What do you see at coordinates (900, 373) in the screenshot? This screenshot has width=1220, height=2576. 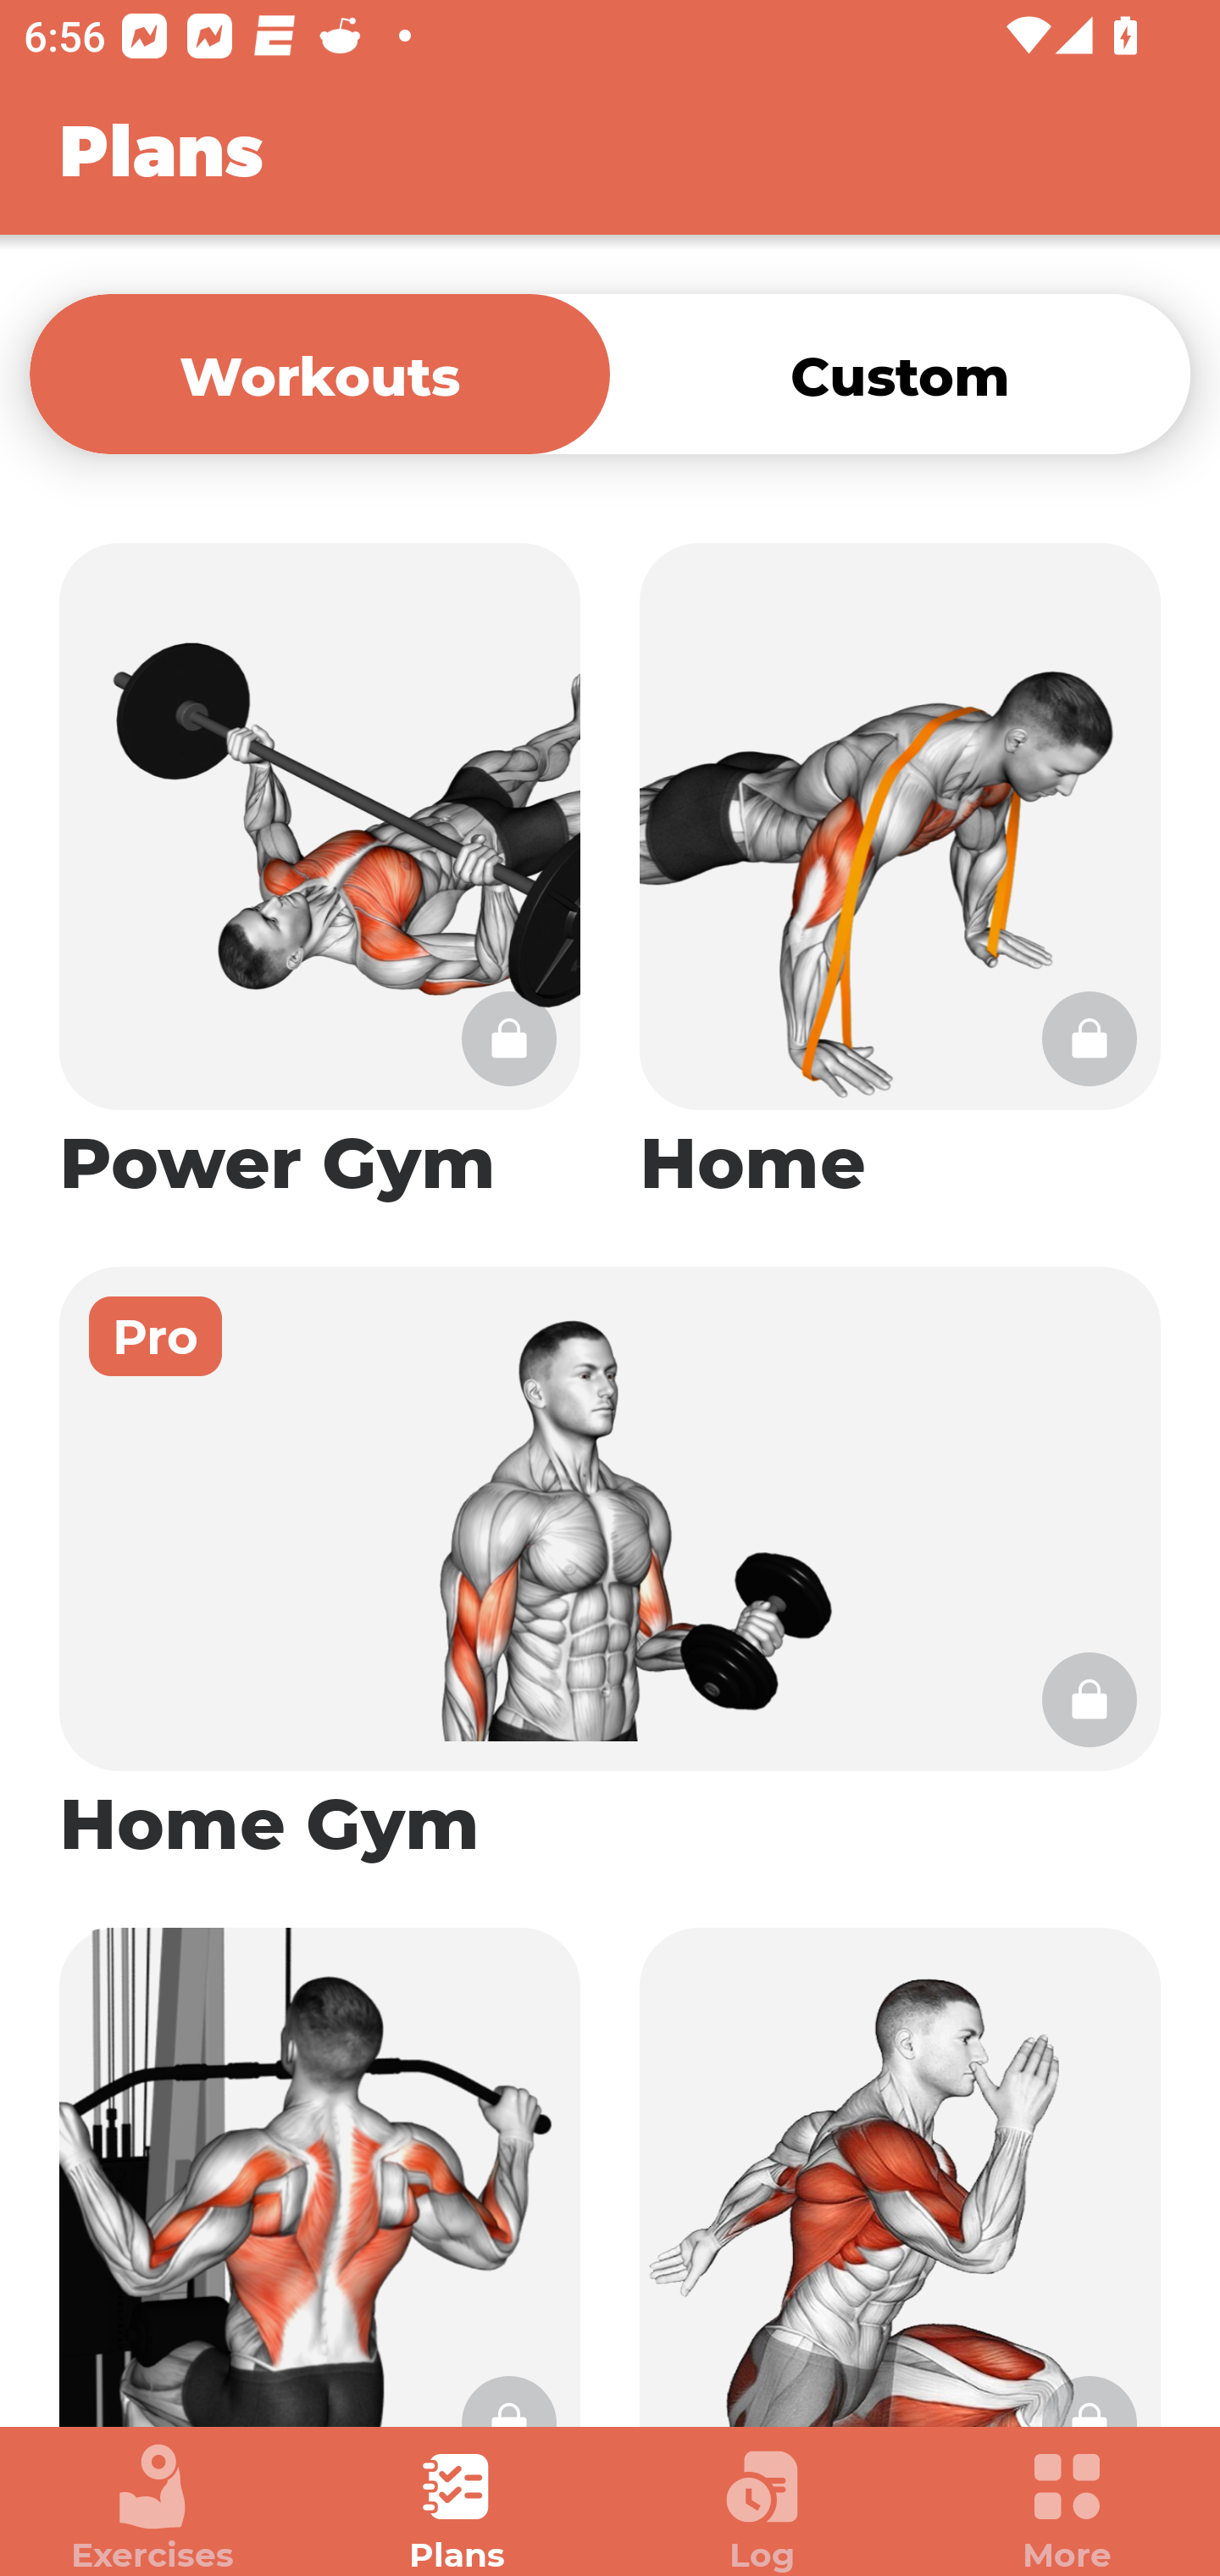 I see `Custom` at bounding box center [900, 373].